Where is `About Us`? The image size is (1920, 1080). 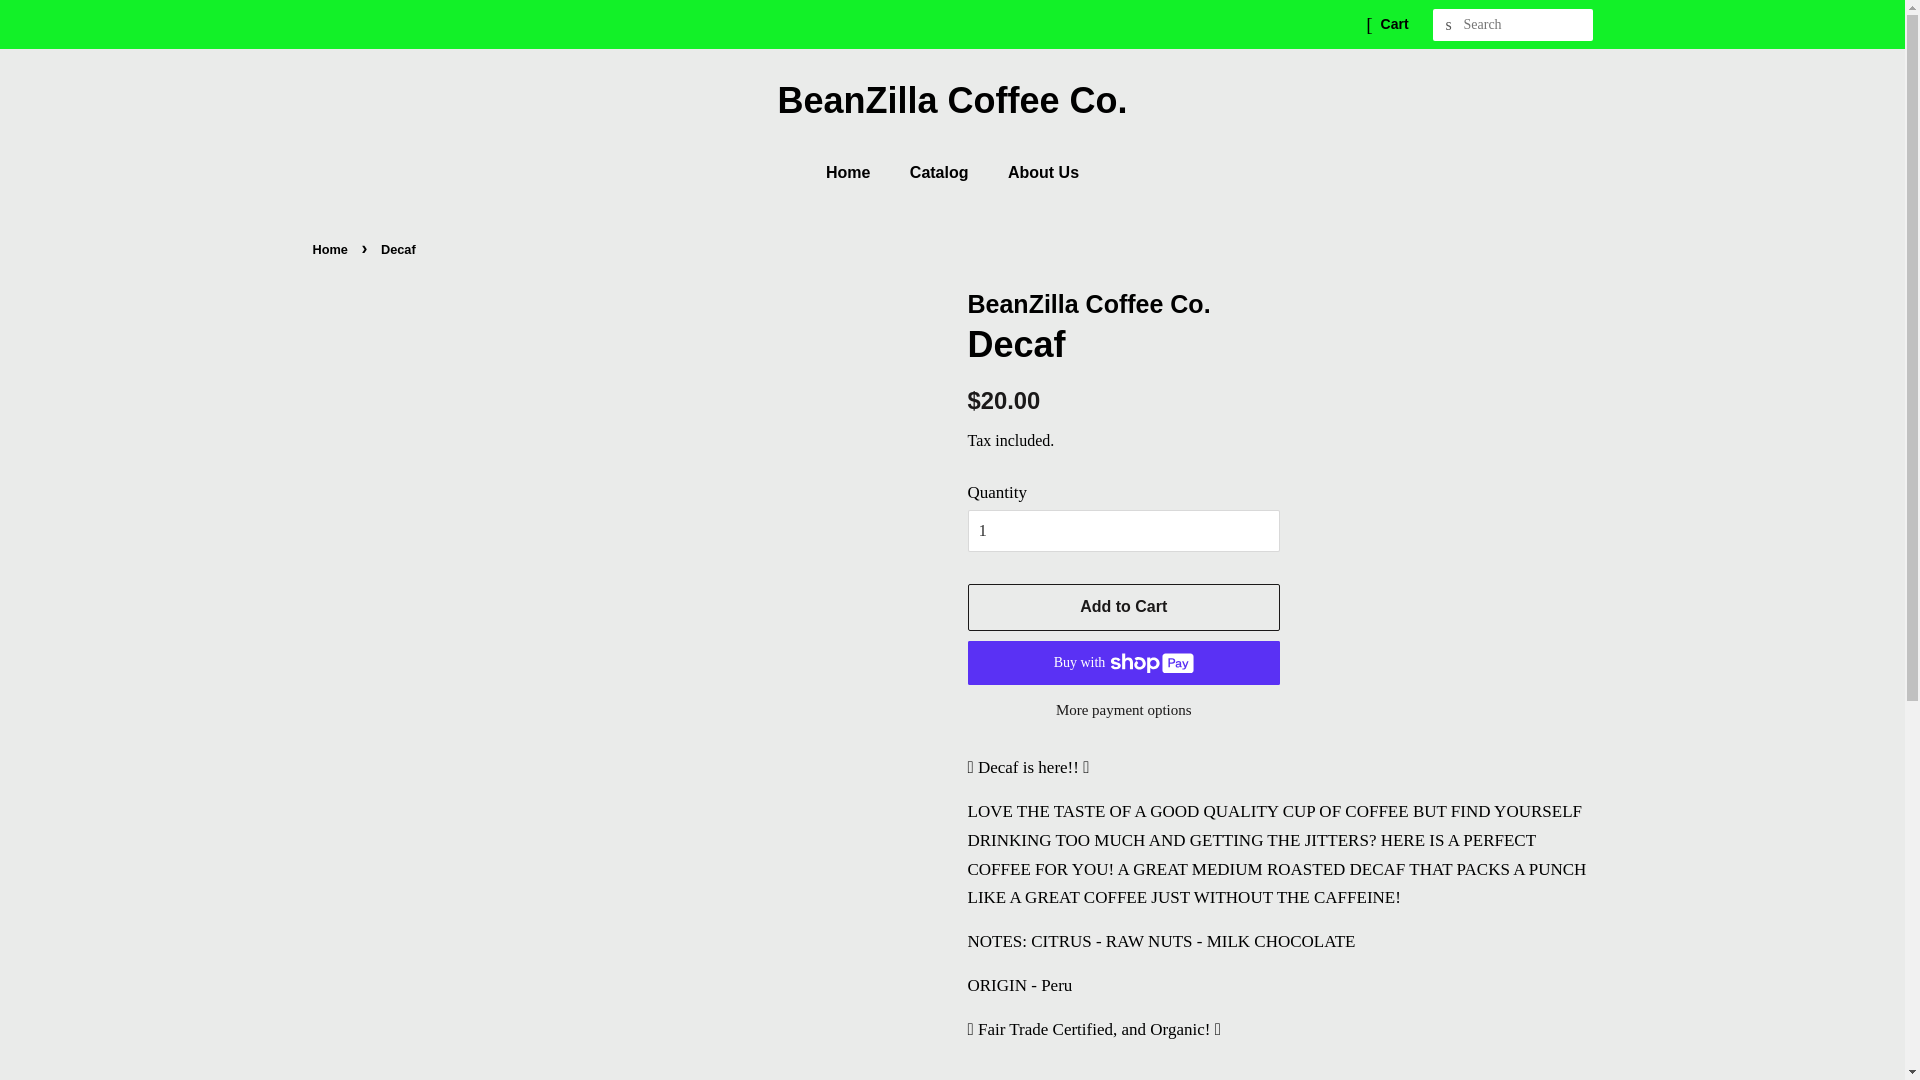
About Us is located at coordinates (1036, 172).